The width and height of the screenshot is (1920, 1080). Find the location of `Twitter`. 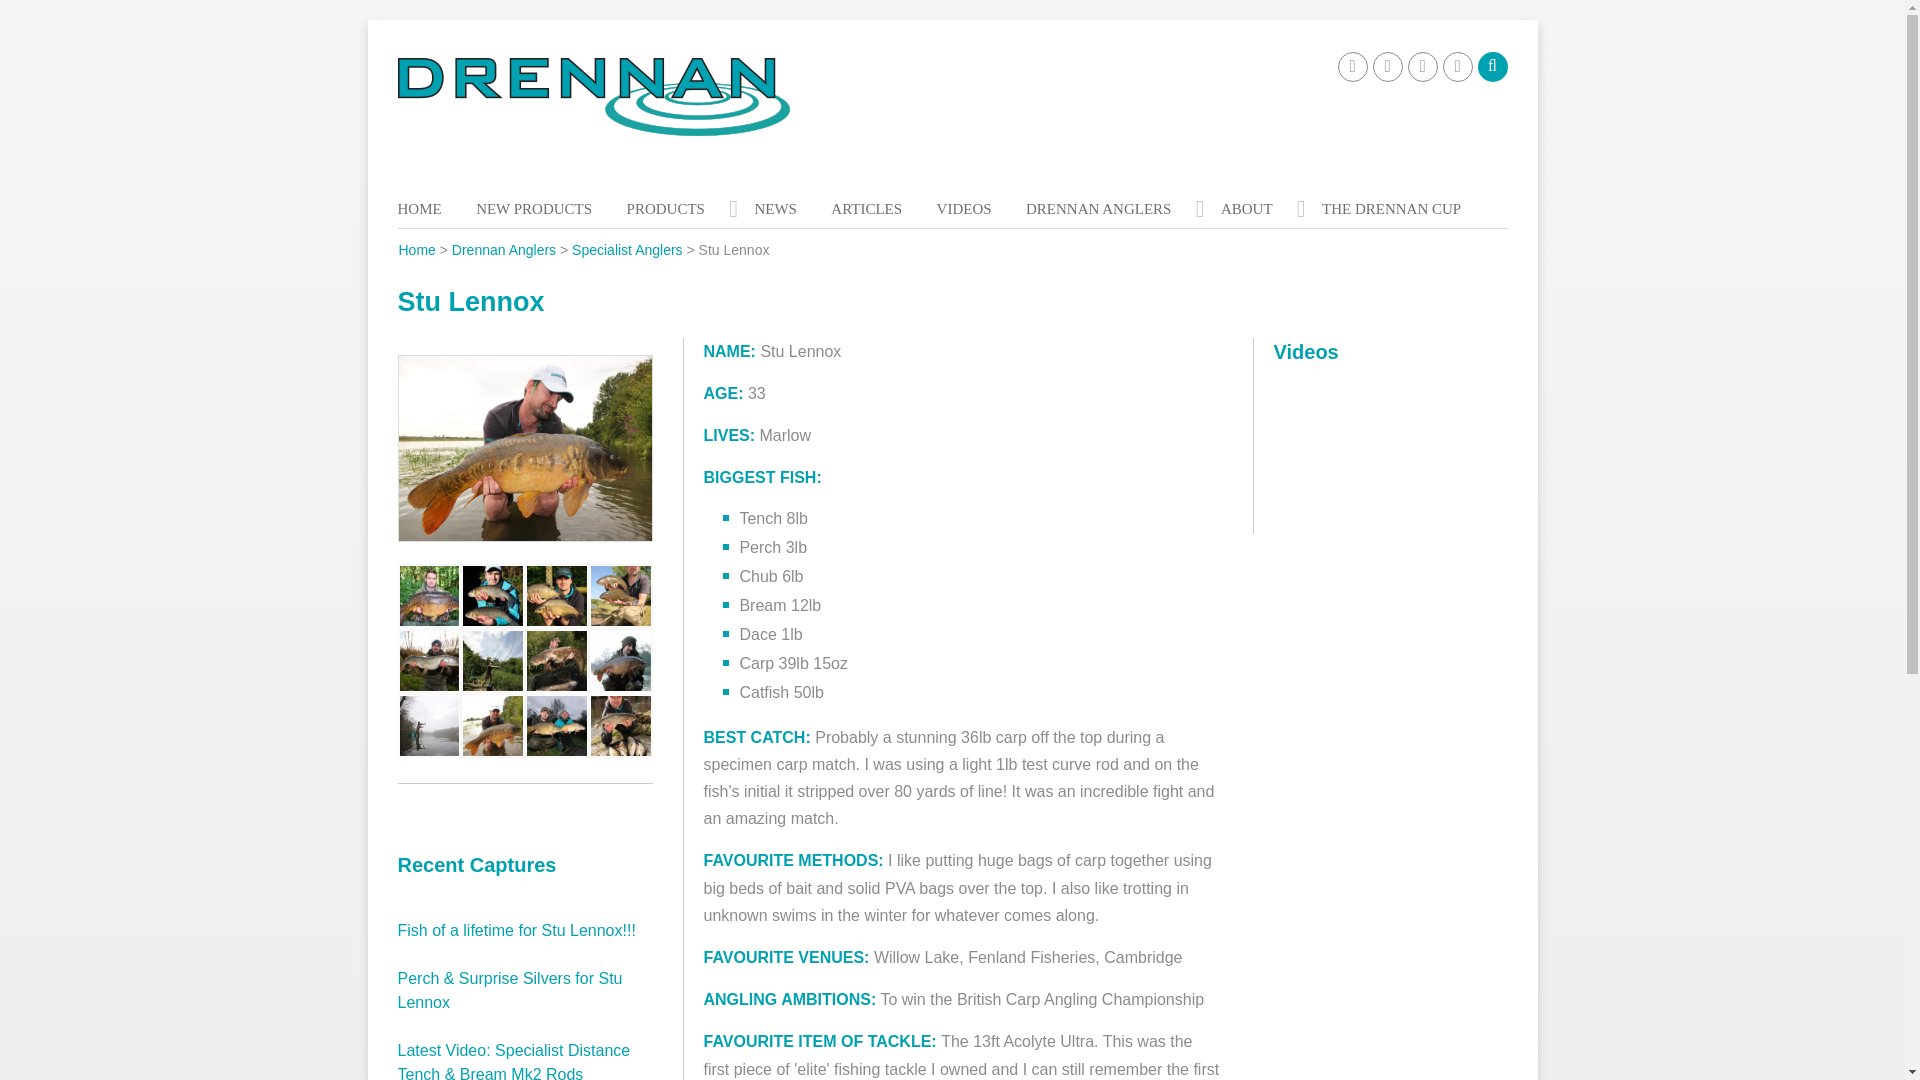

Twitter is located at coordinates (1386, 66).